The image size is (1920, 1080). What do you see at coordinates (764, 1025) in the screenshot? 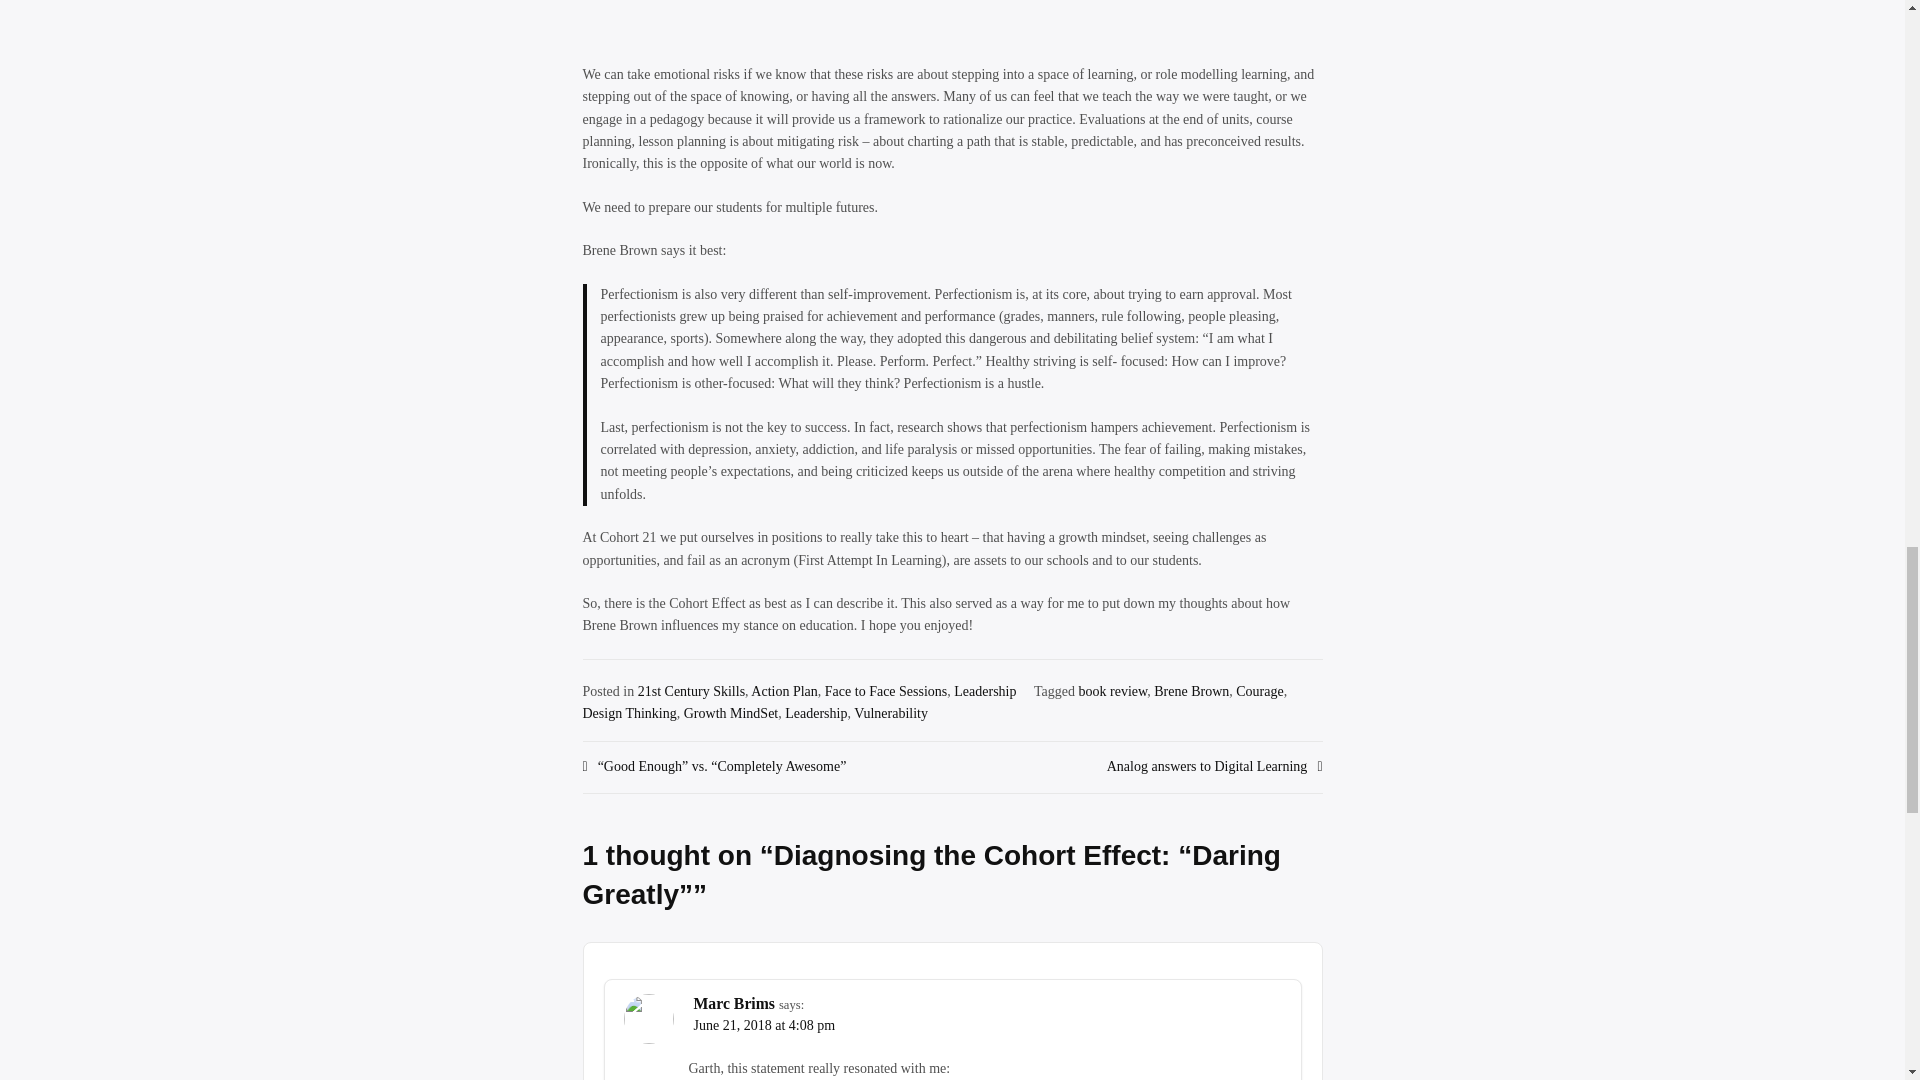
I see `June 21, 2018 at 4:08 pm` at bounding box center [764, 1025].